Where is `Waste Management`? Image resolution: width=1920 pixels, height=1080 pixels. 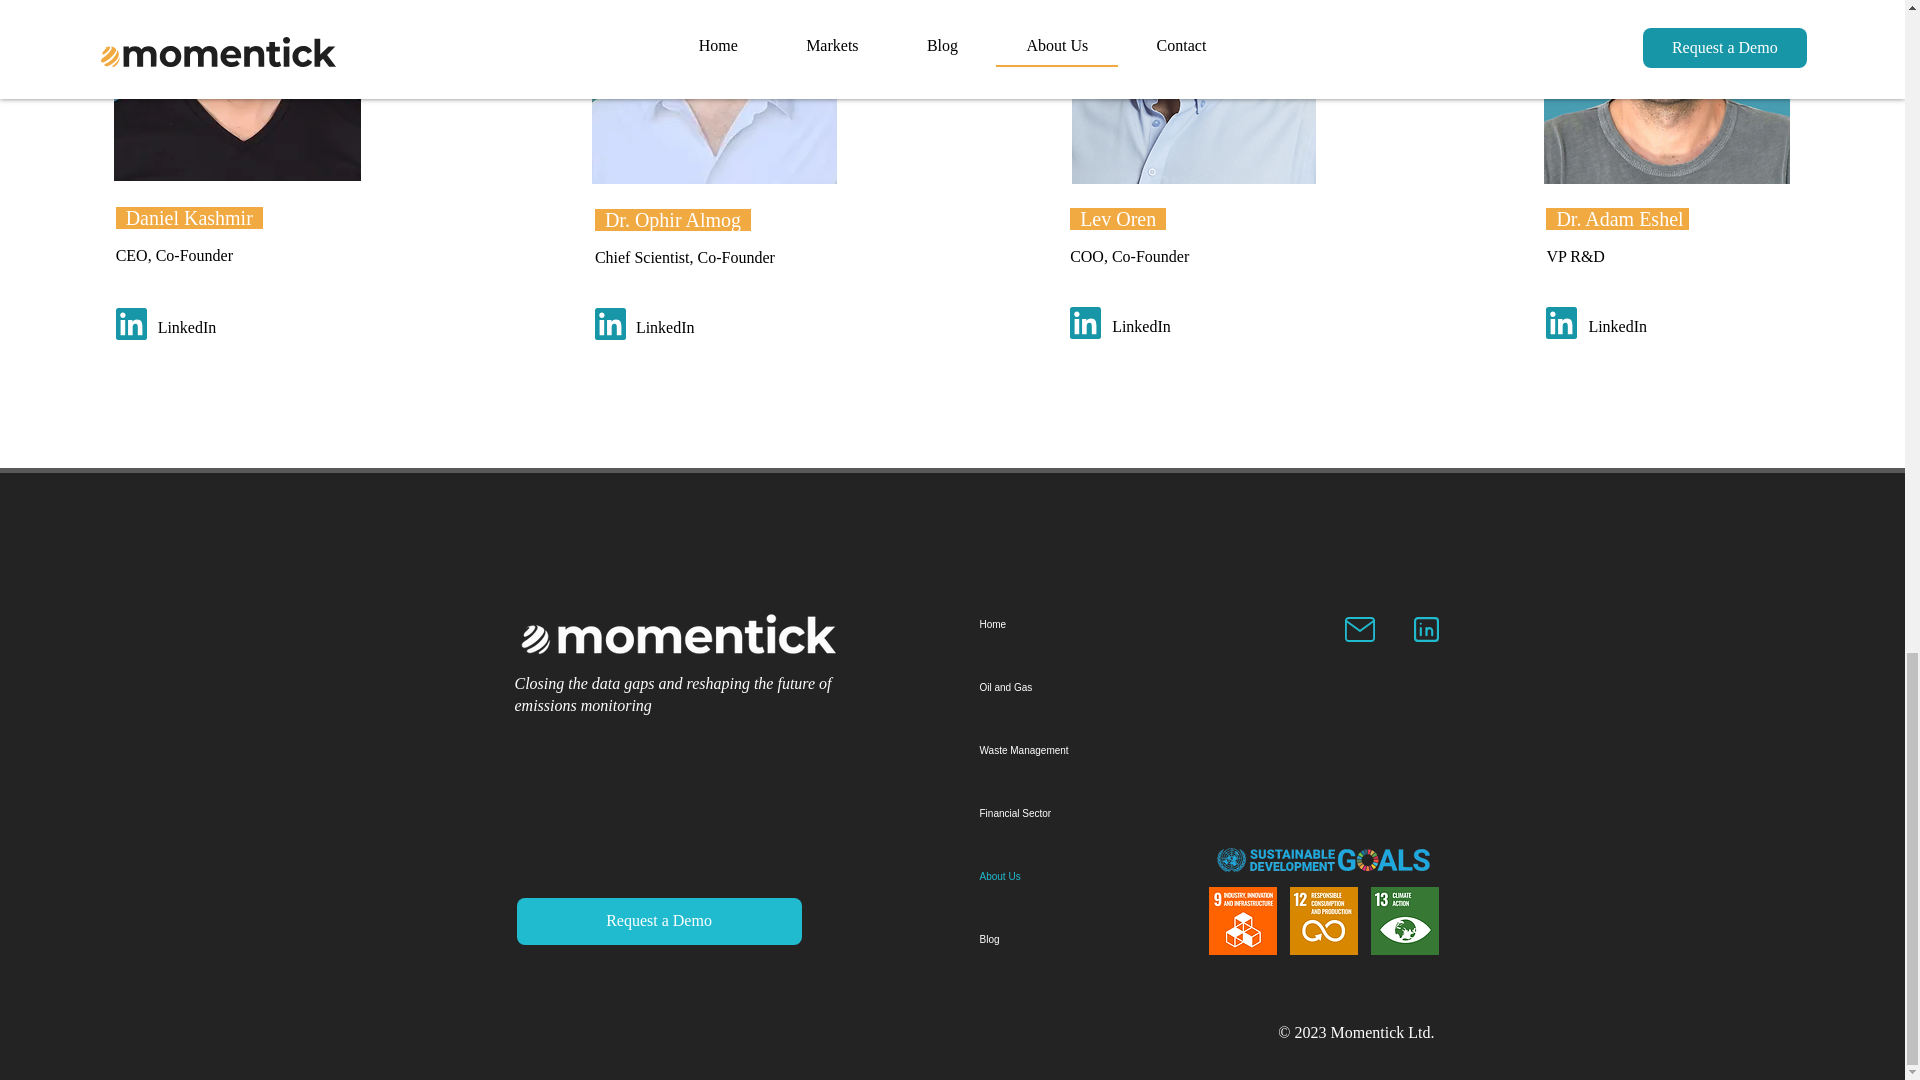 Waste Management is located at coordinates (1077, 750).